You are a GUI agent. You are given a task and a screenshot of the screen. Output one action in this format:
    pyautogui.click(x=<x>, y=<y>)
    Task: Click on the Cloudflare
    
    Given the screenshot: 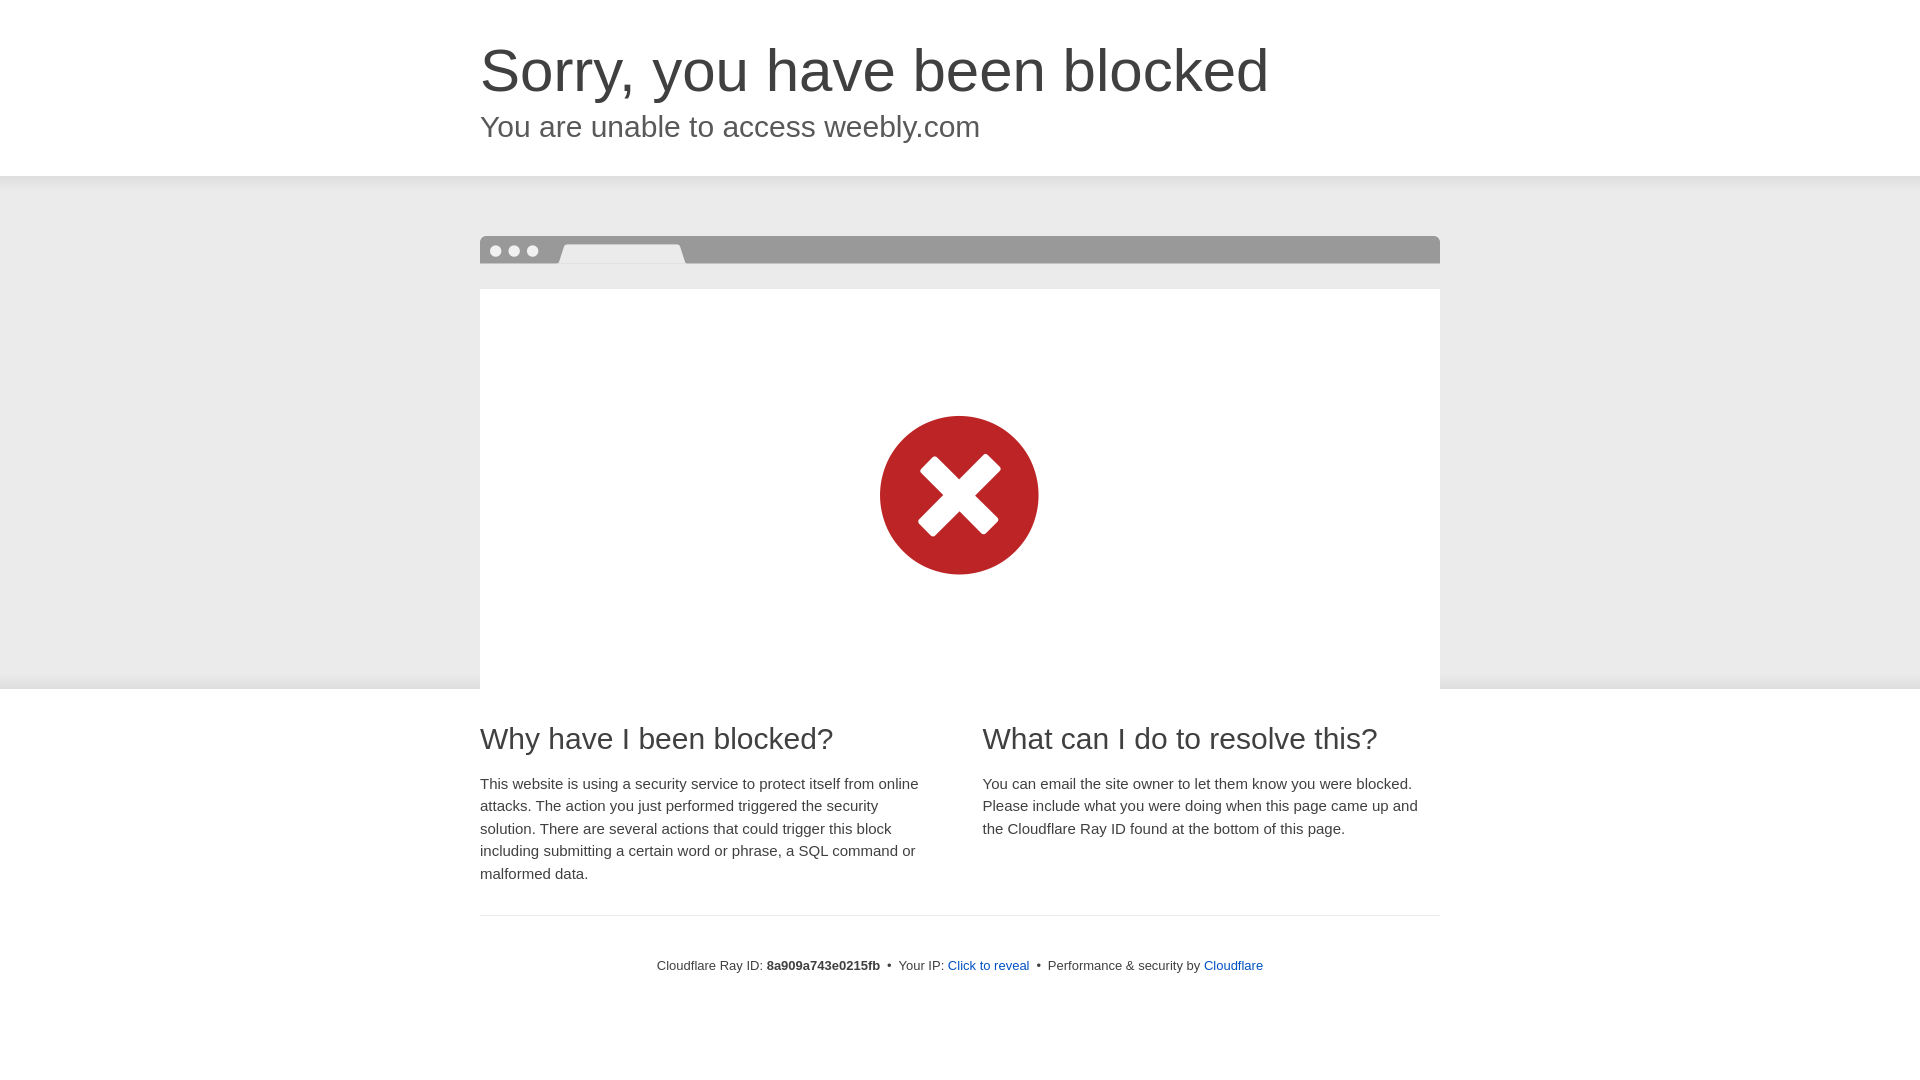 What is the action you would take?
    pyautogui.click(x=1233, y=965)
    